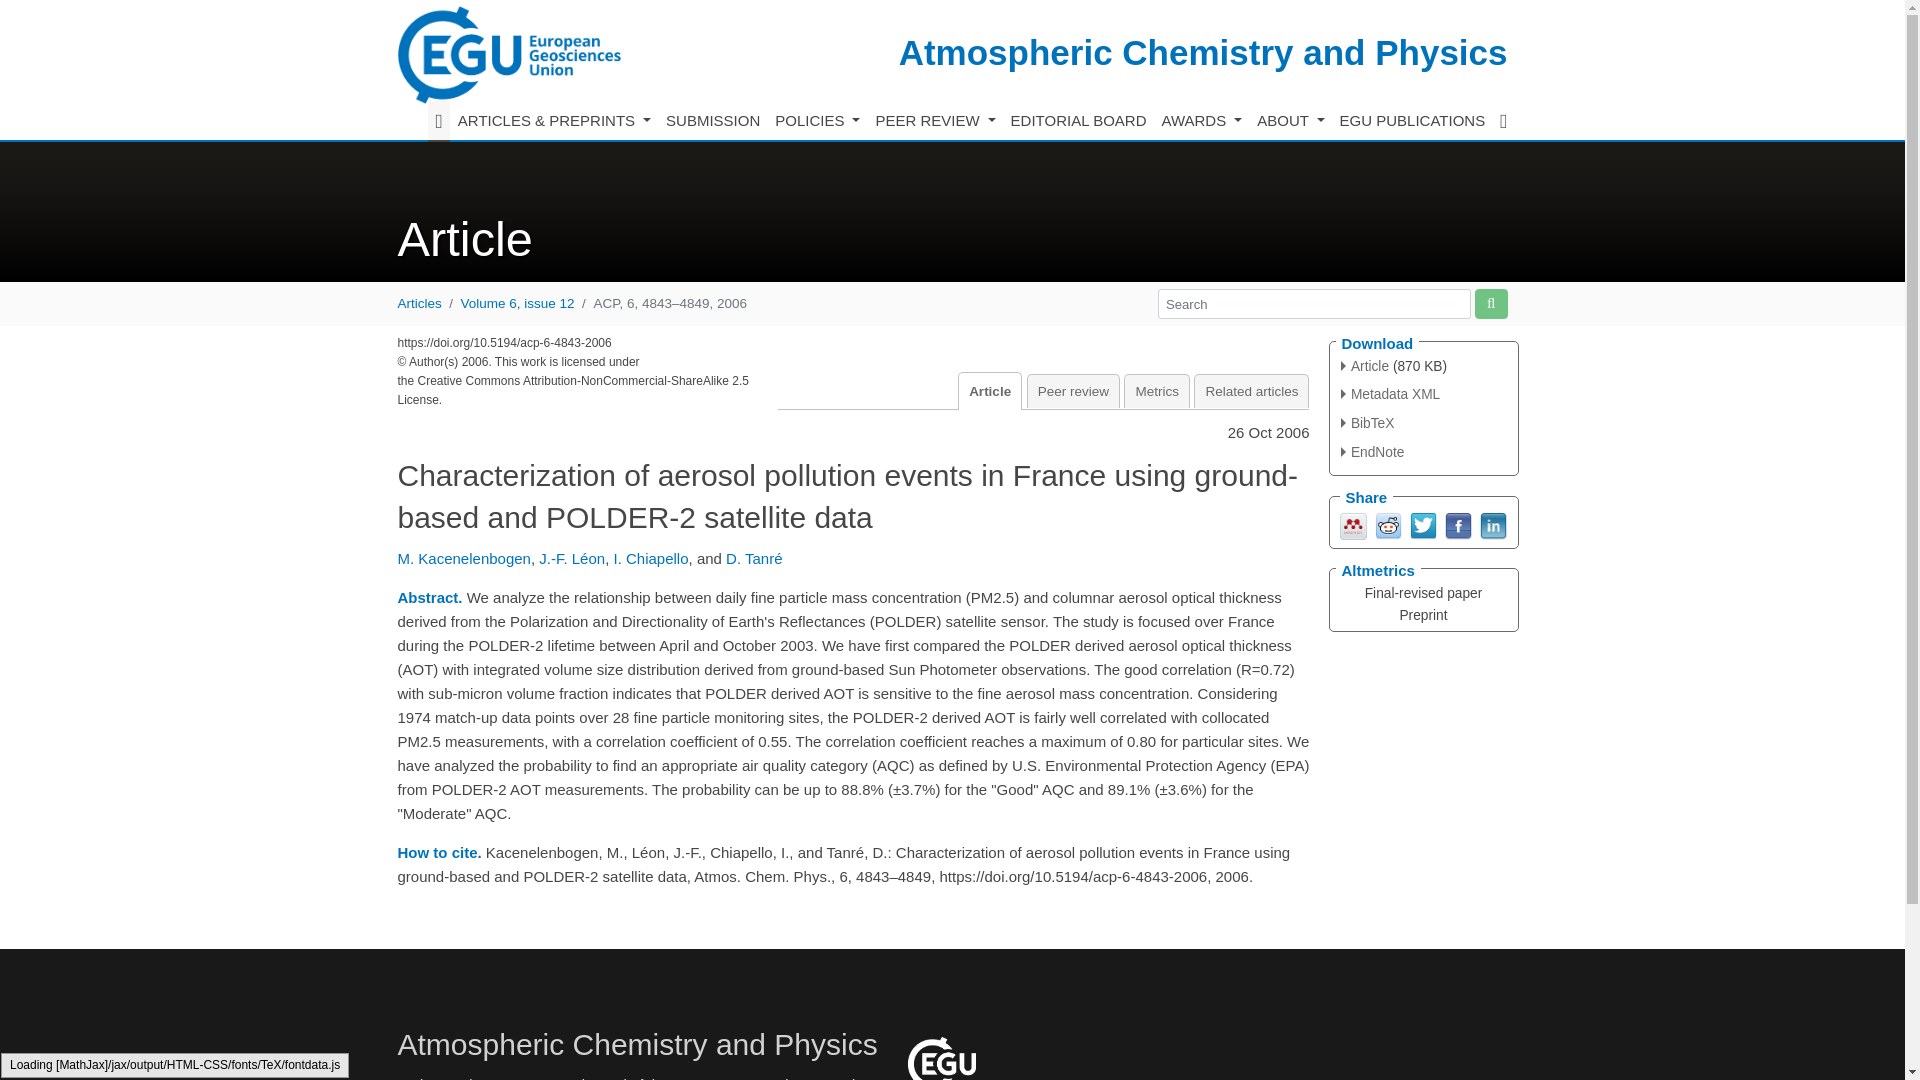 The width and height of the screenshot is (1920, 1080). Describe the element at coordinates (1490, 303) in the screenshot. I see `Start site search` at that location.